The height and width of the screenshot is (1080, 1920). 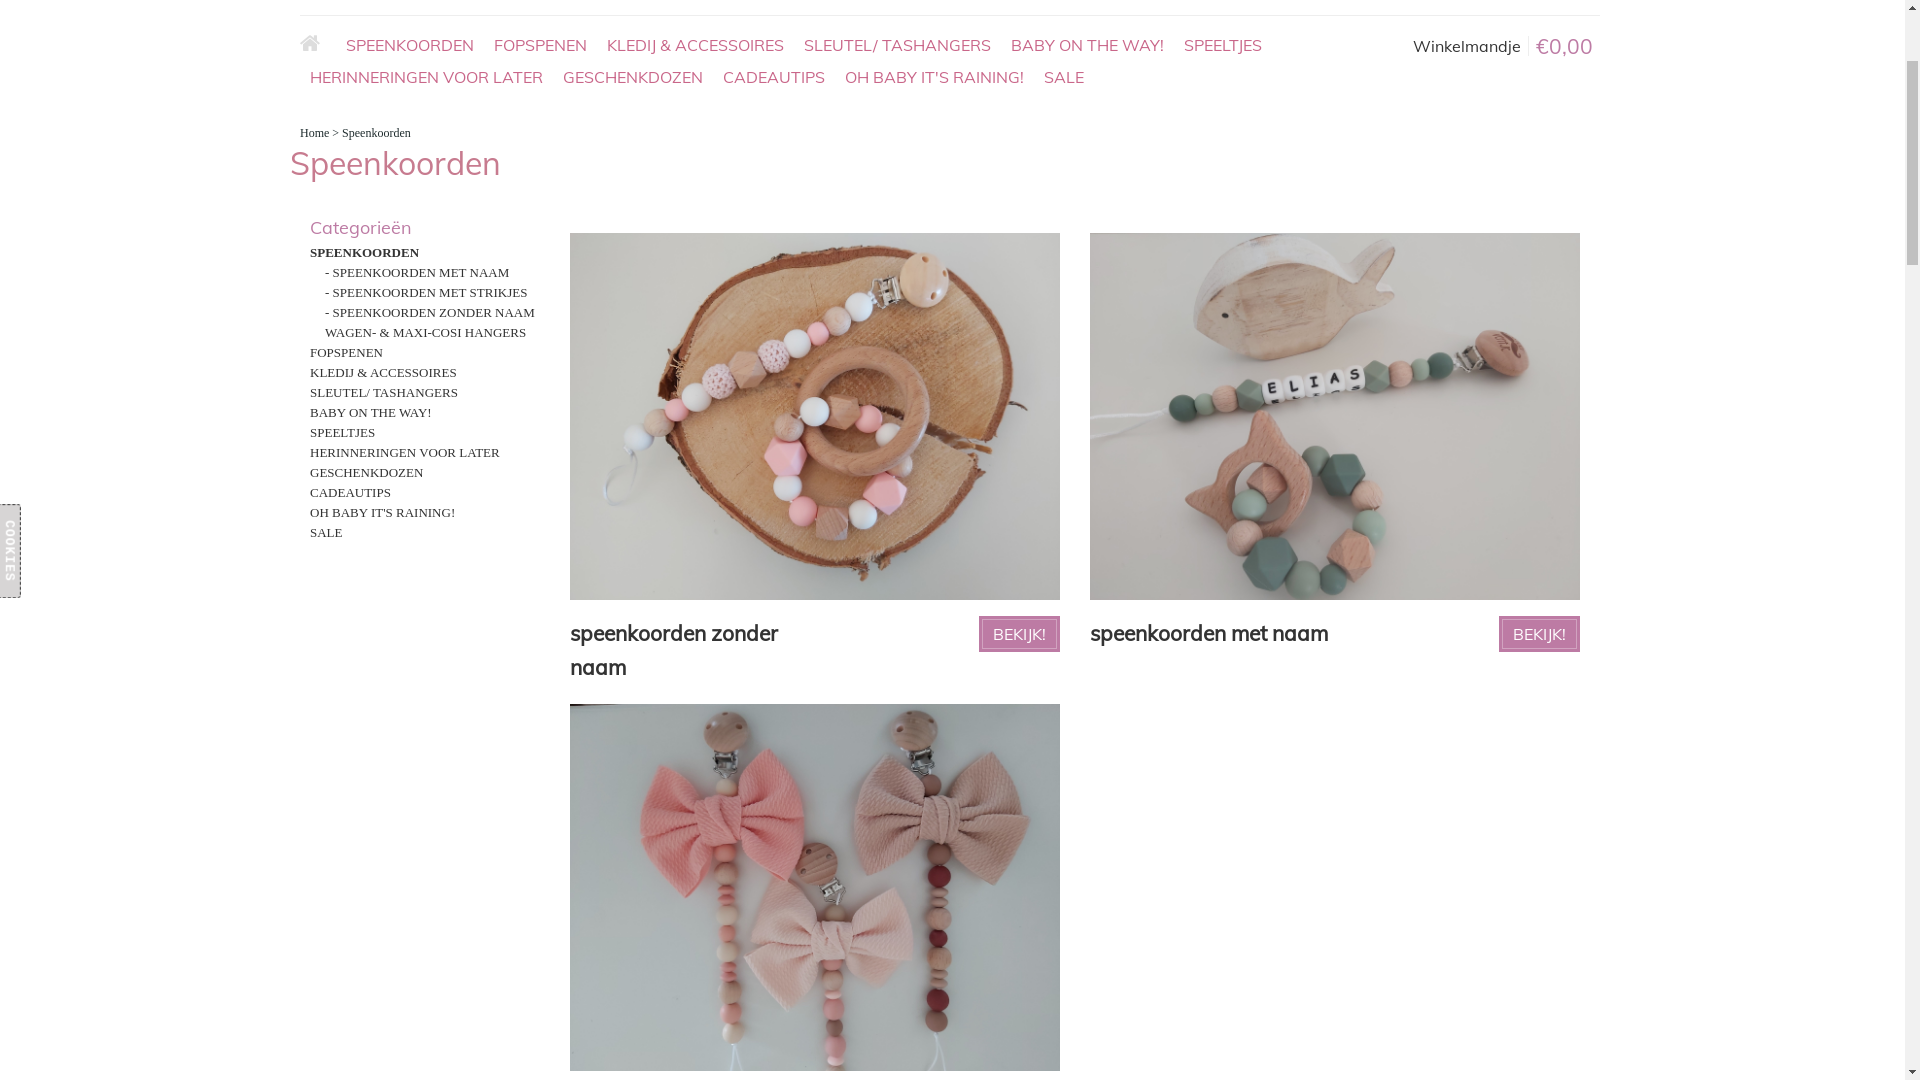 I want to click on HERINNERINGEN VOOR LATER, so click(x=405, y=698).